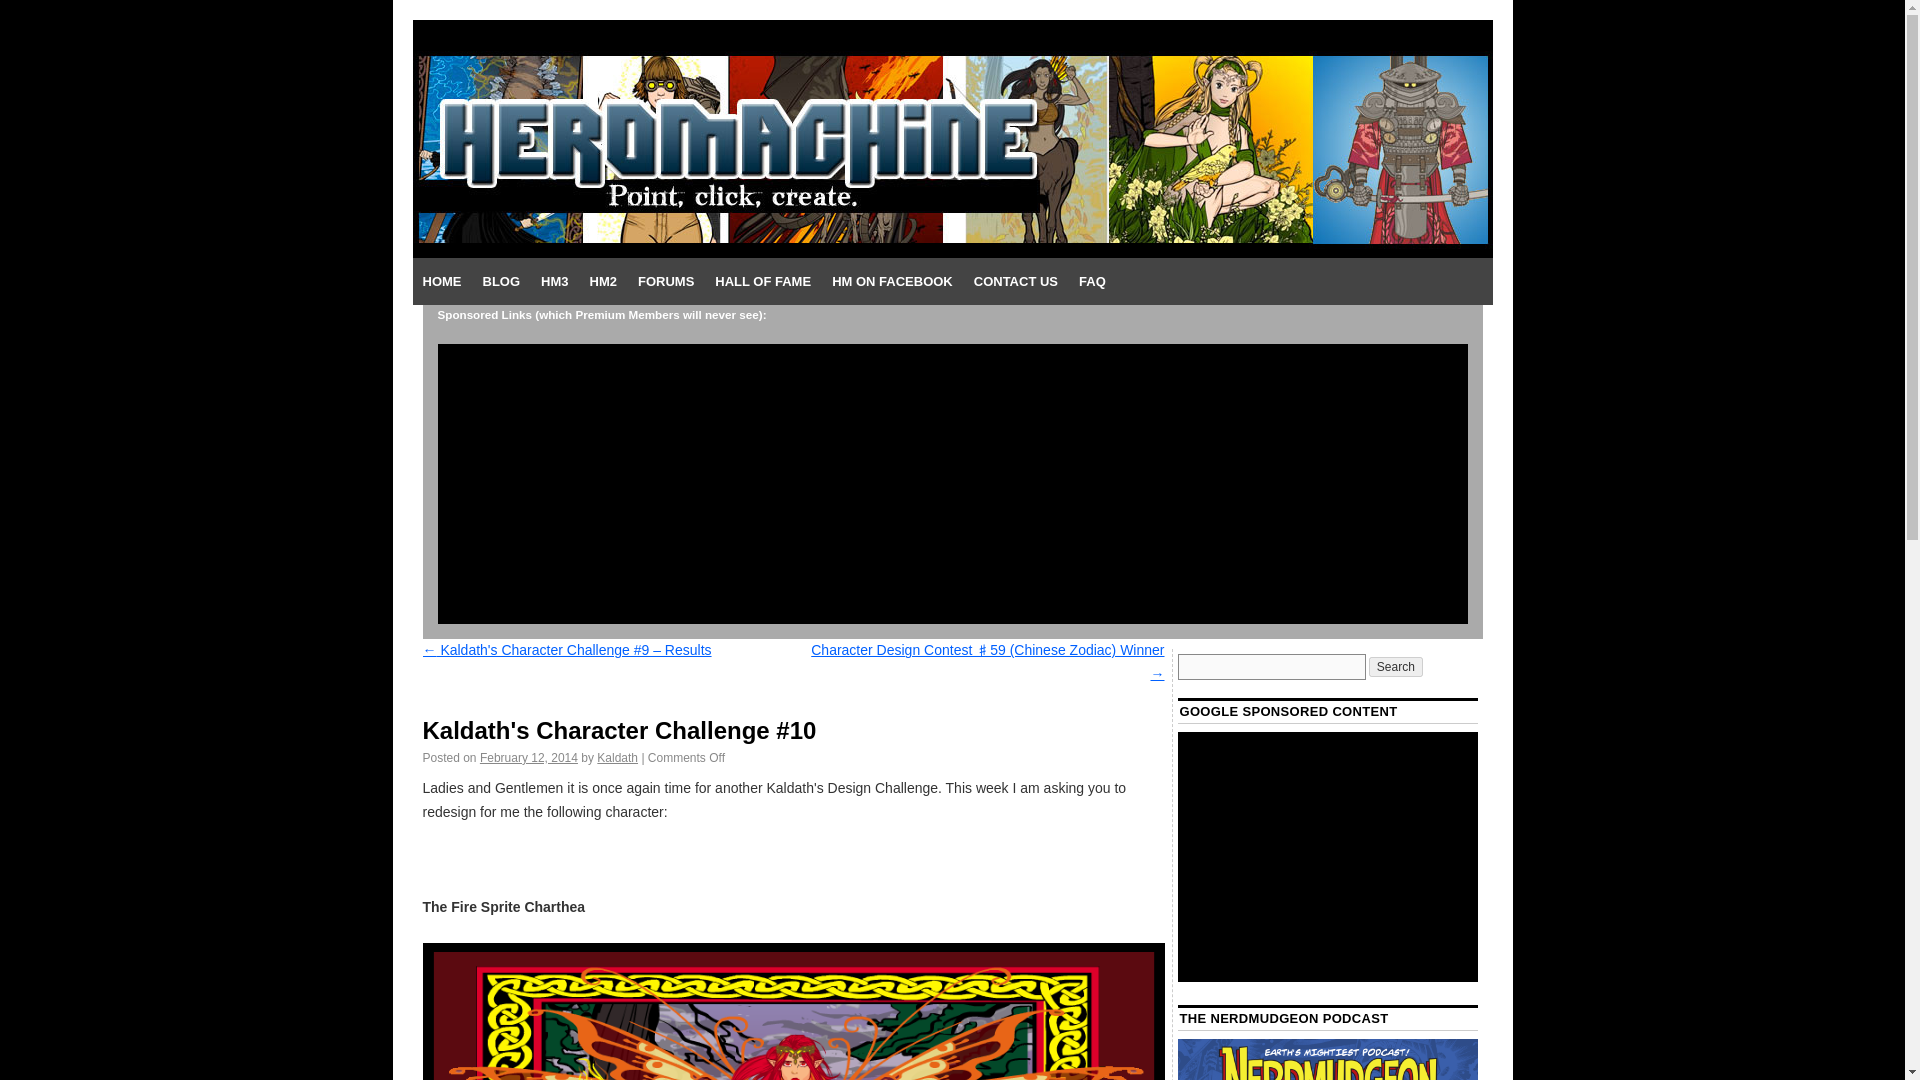  I want to click on CONTACT US, so click(1015, 282).